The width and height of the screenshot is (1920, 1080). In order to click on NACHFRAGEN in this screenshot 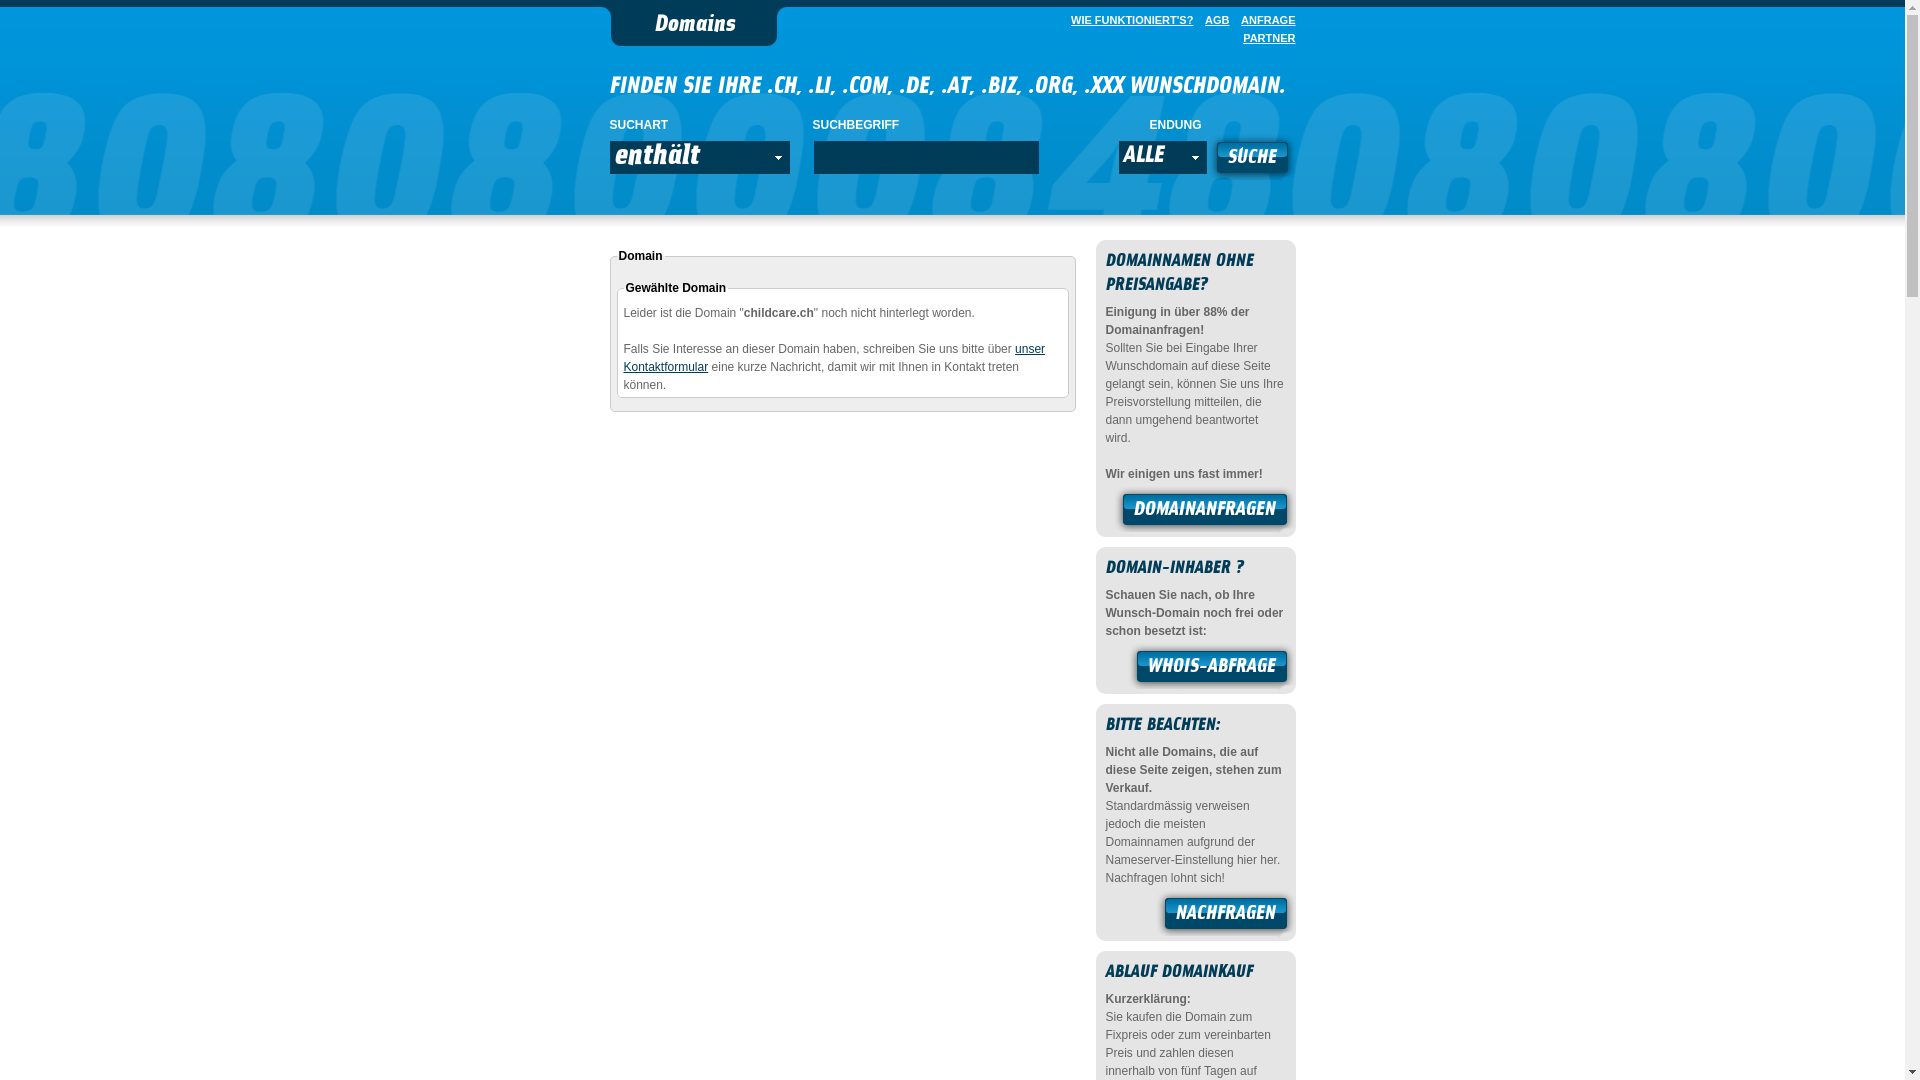, I will do `click(1226, 916)`.